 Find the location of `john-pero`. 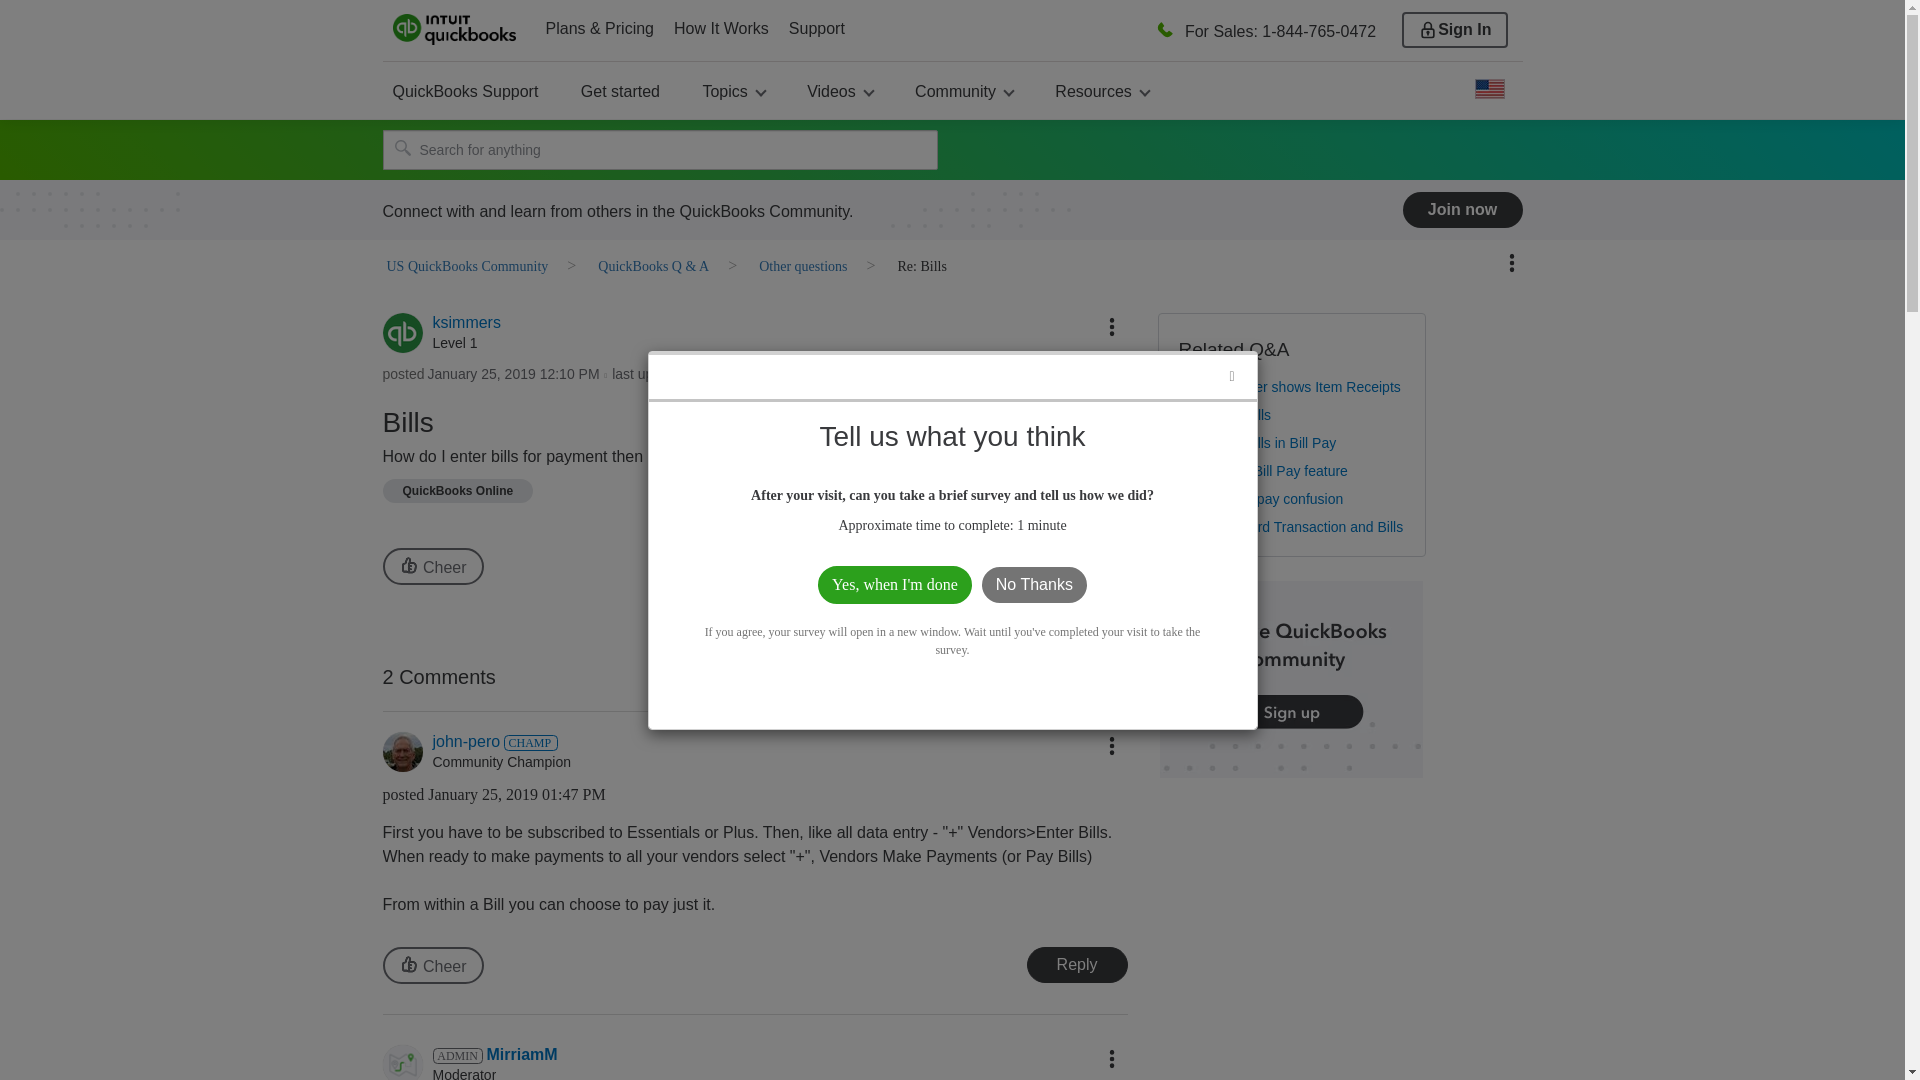

john-pero is located at coordinates (402, 752).